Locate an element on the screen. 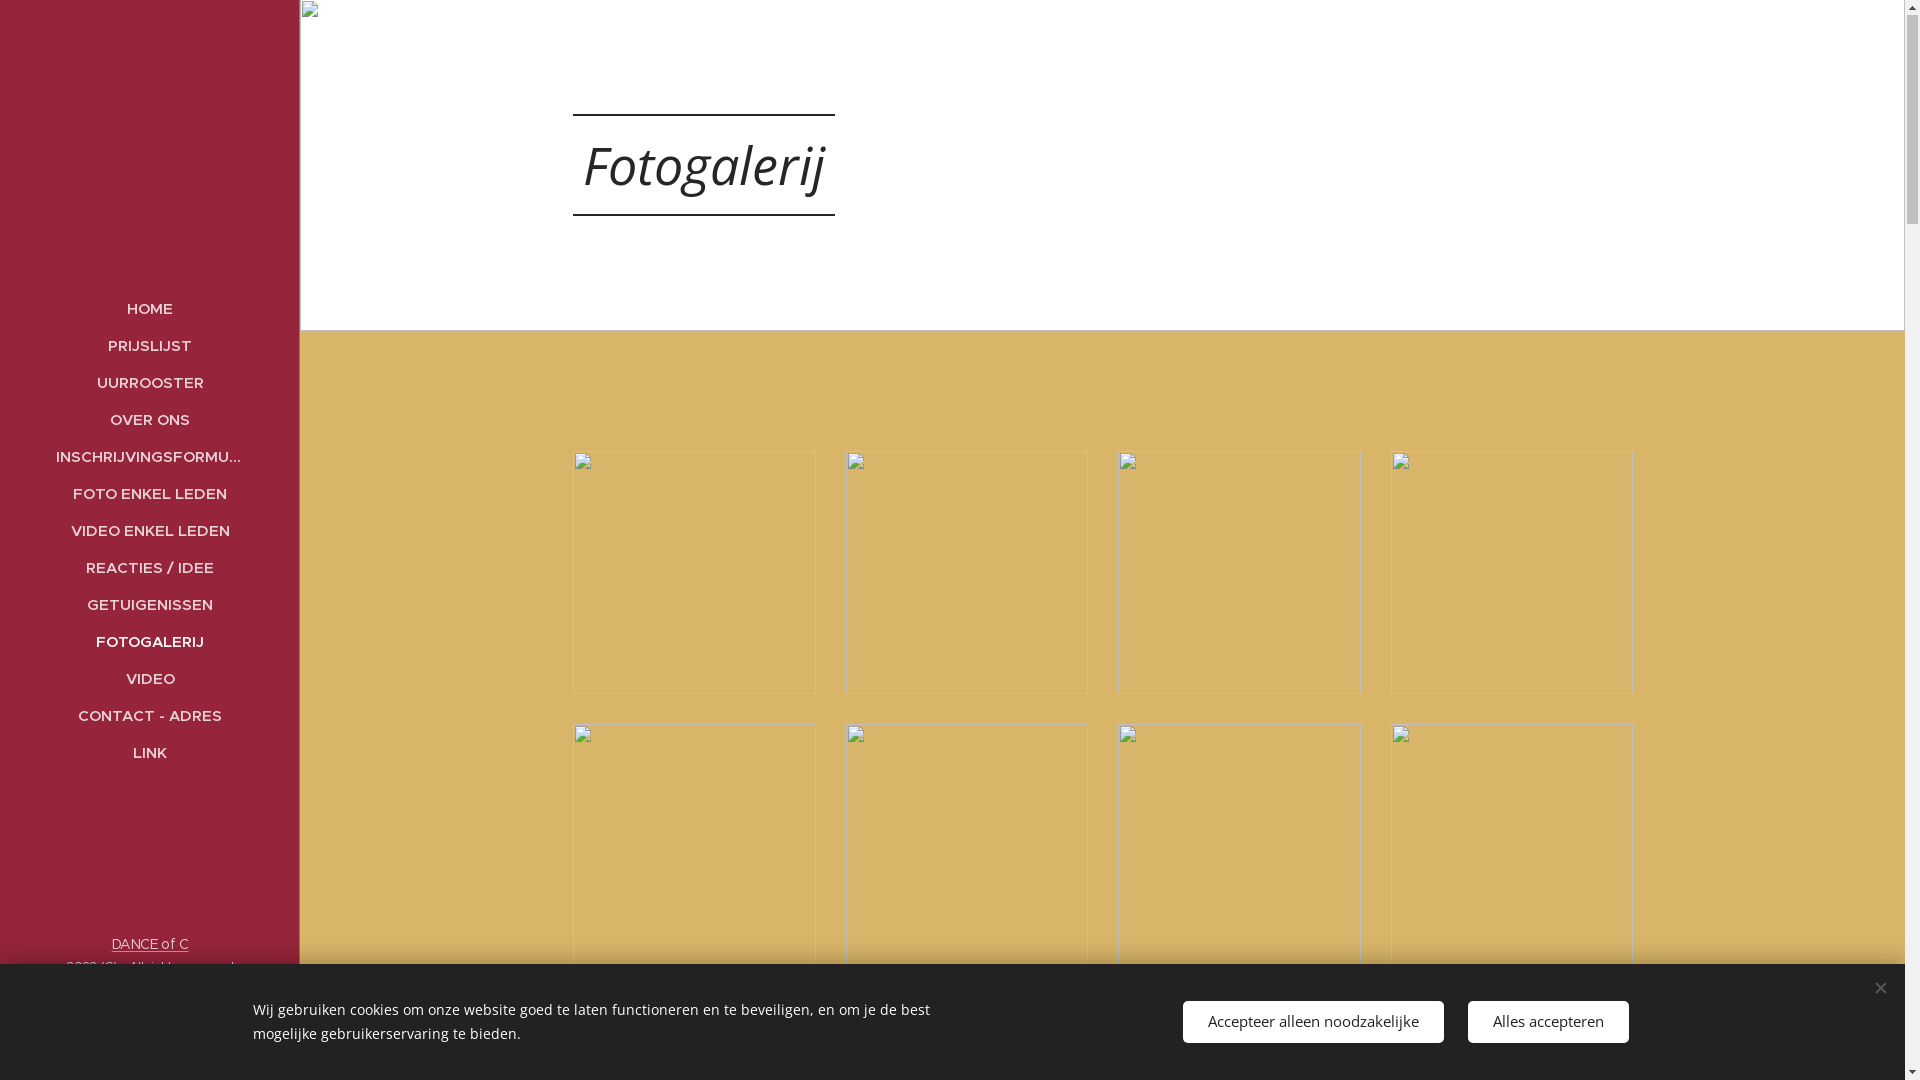 The image size is (1920, 1080). PRIJSLIJST is located at coordinates (150, 346).